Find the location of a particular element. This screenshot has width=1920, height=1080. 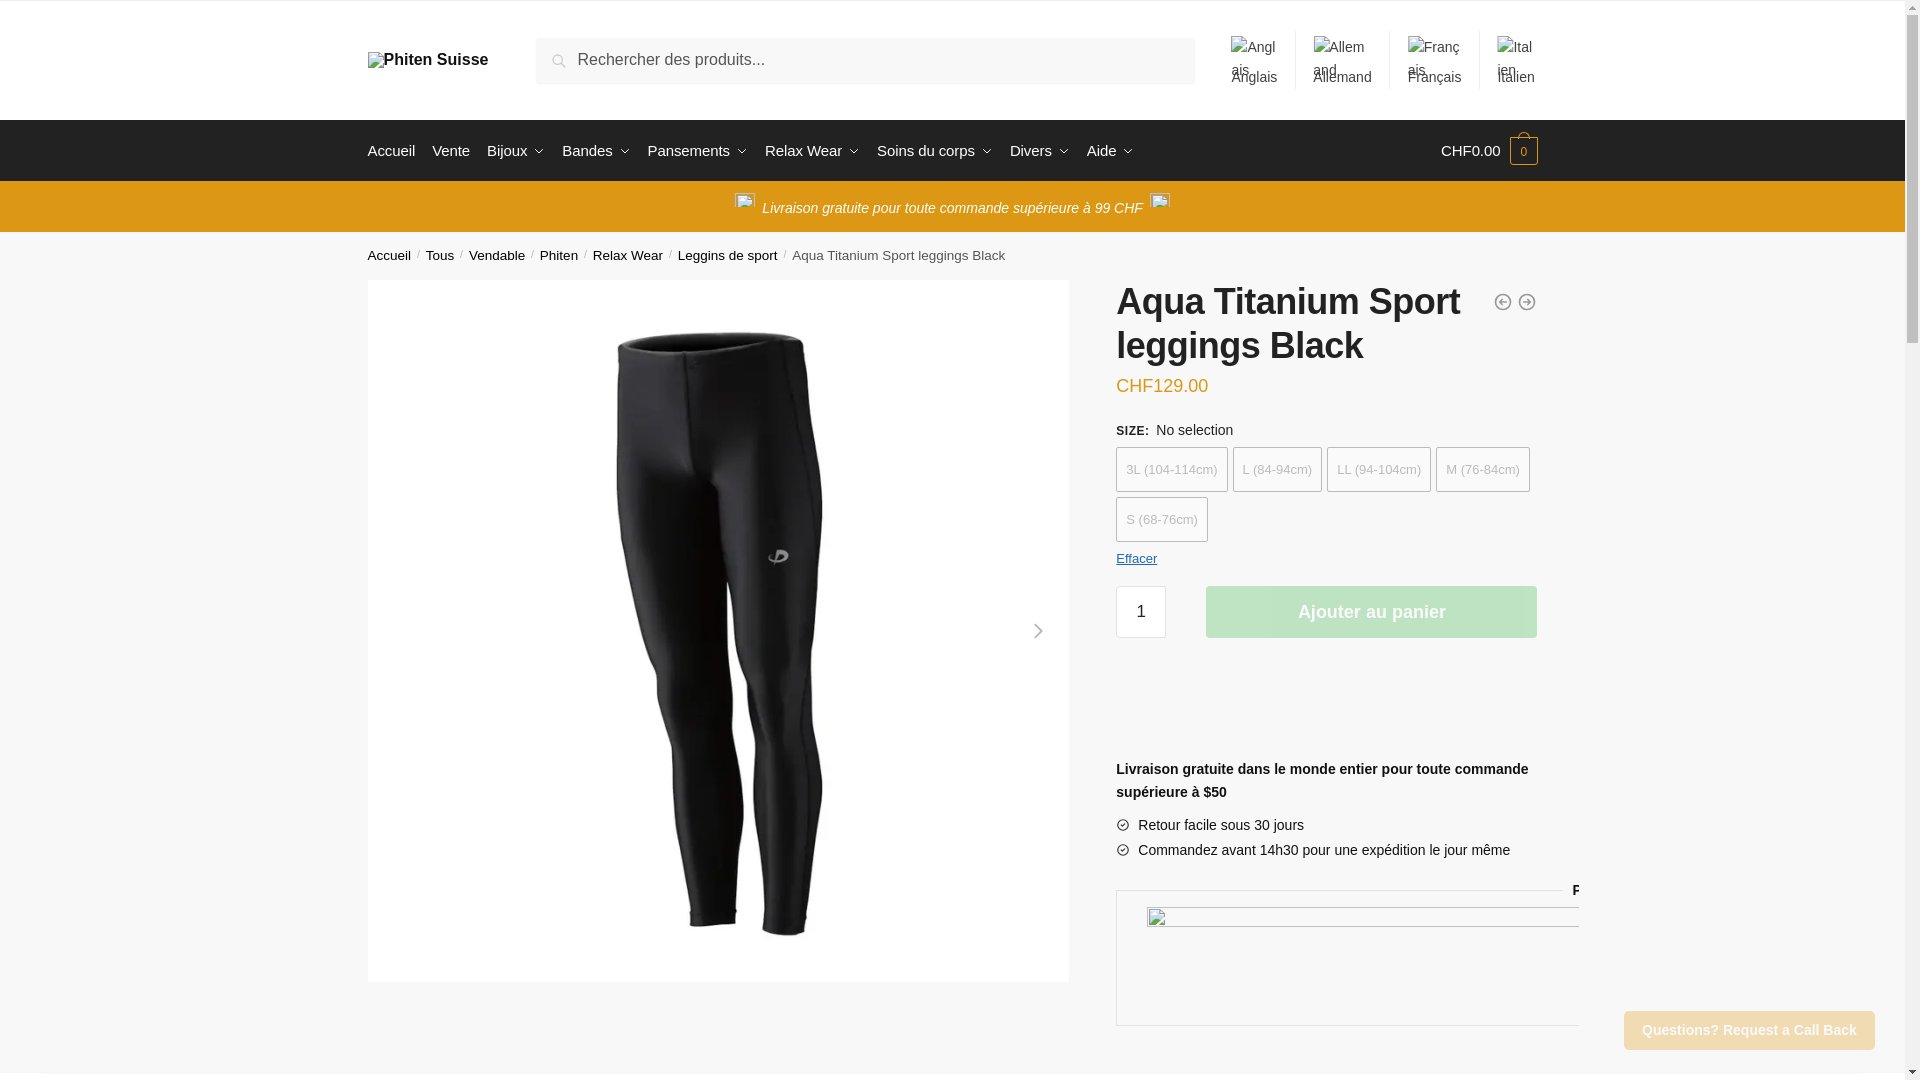

Bandes is located at coordinates (596, 150).